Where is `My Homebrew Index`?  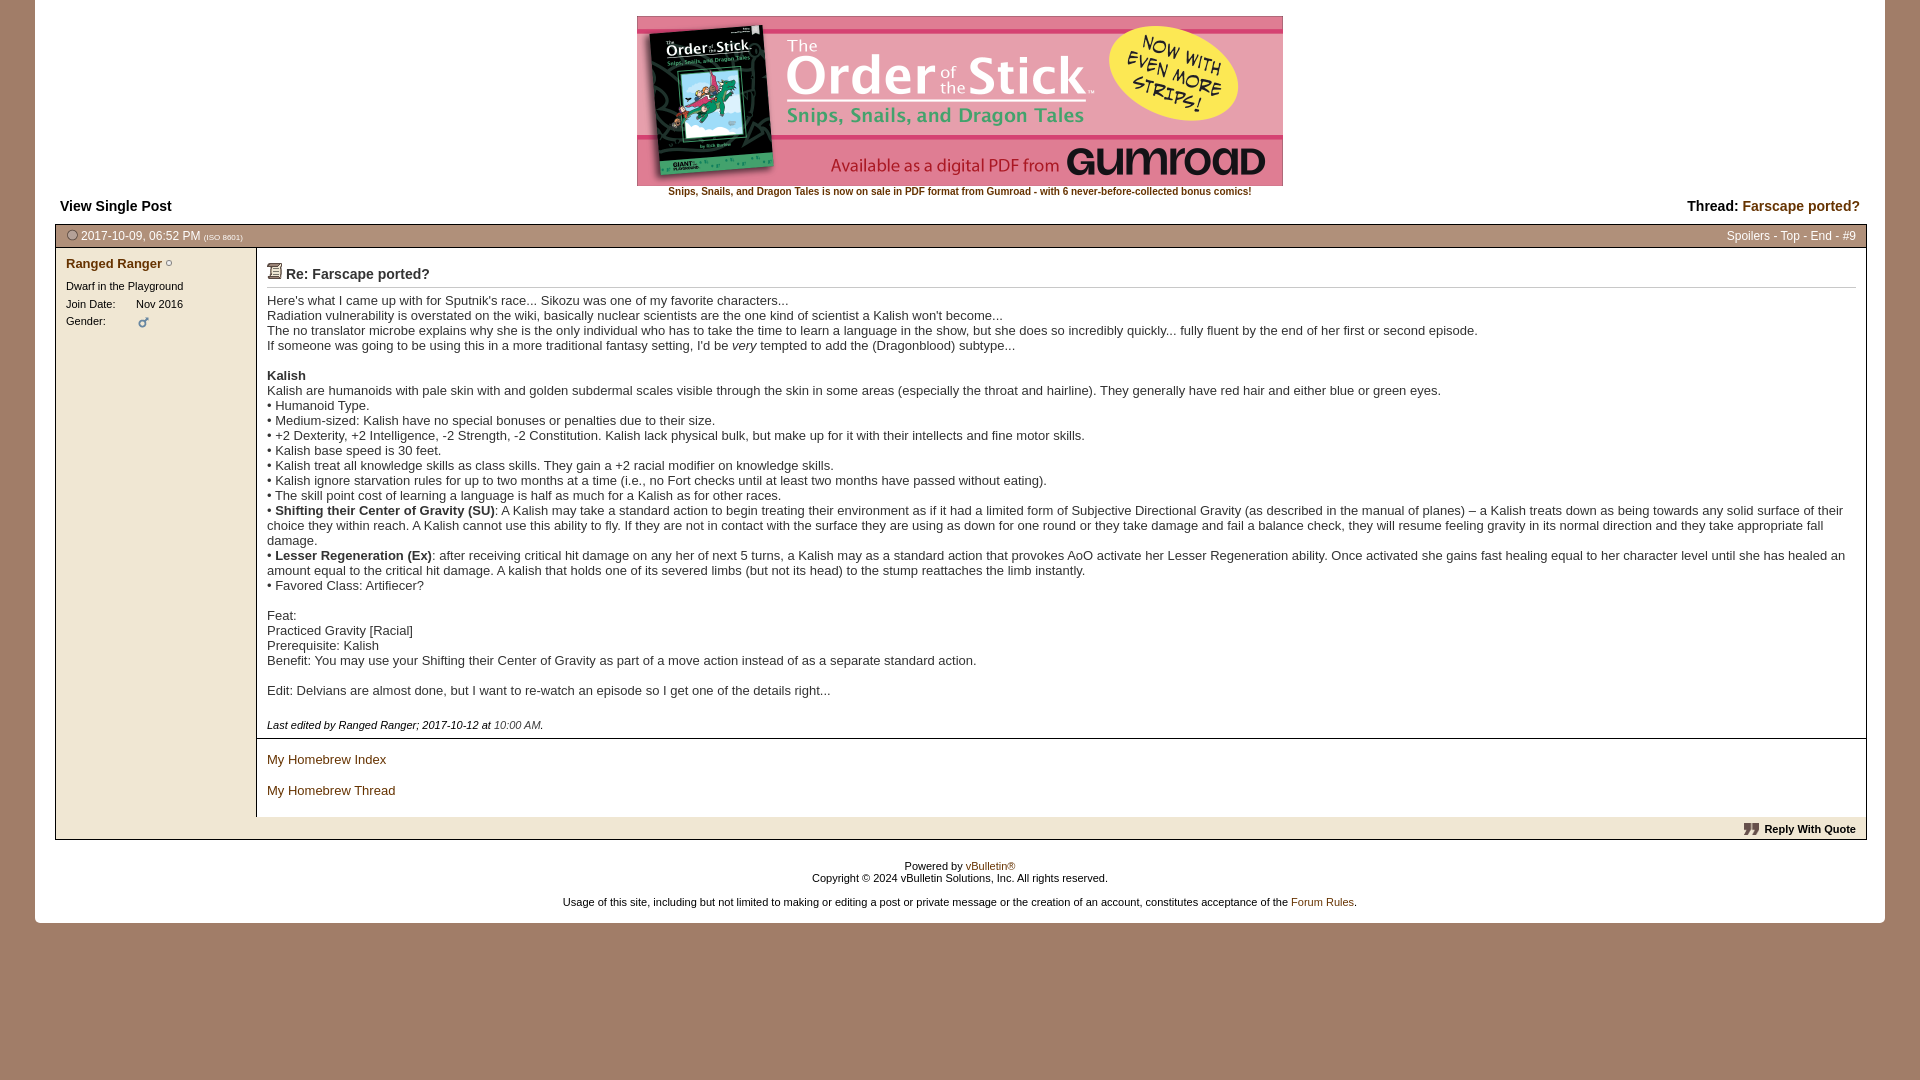
My Homebrew Index is located at coordinates (326, 758).